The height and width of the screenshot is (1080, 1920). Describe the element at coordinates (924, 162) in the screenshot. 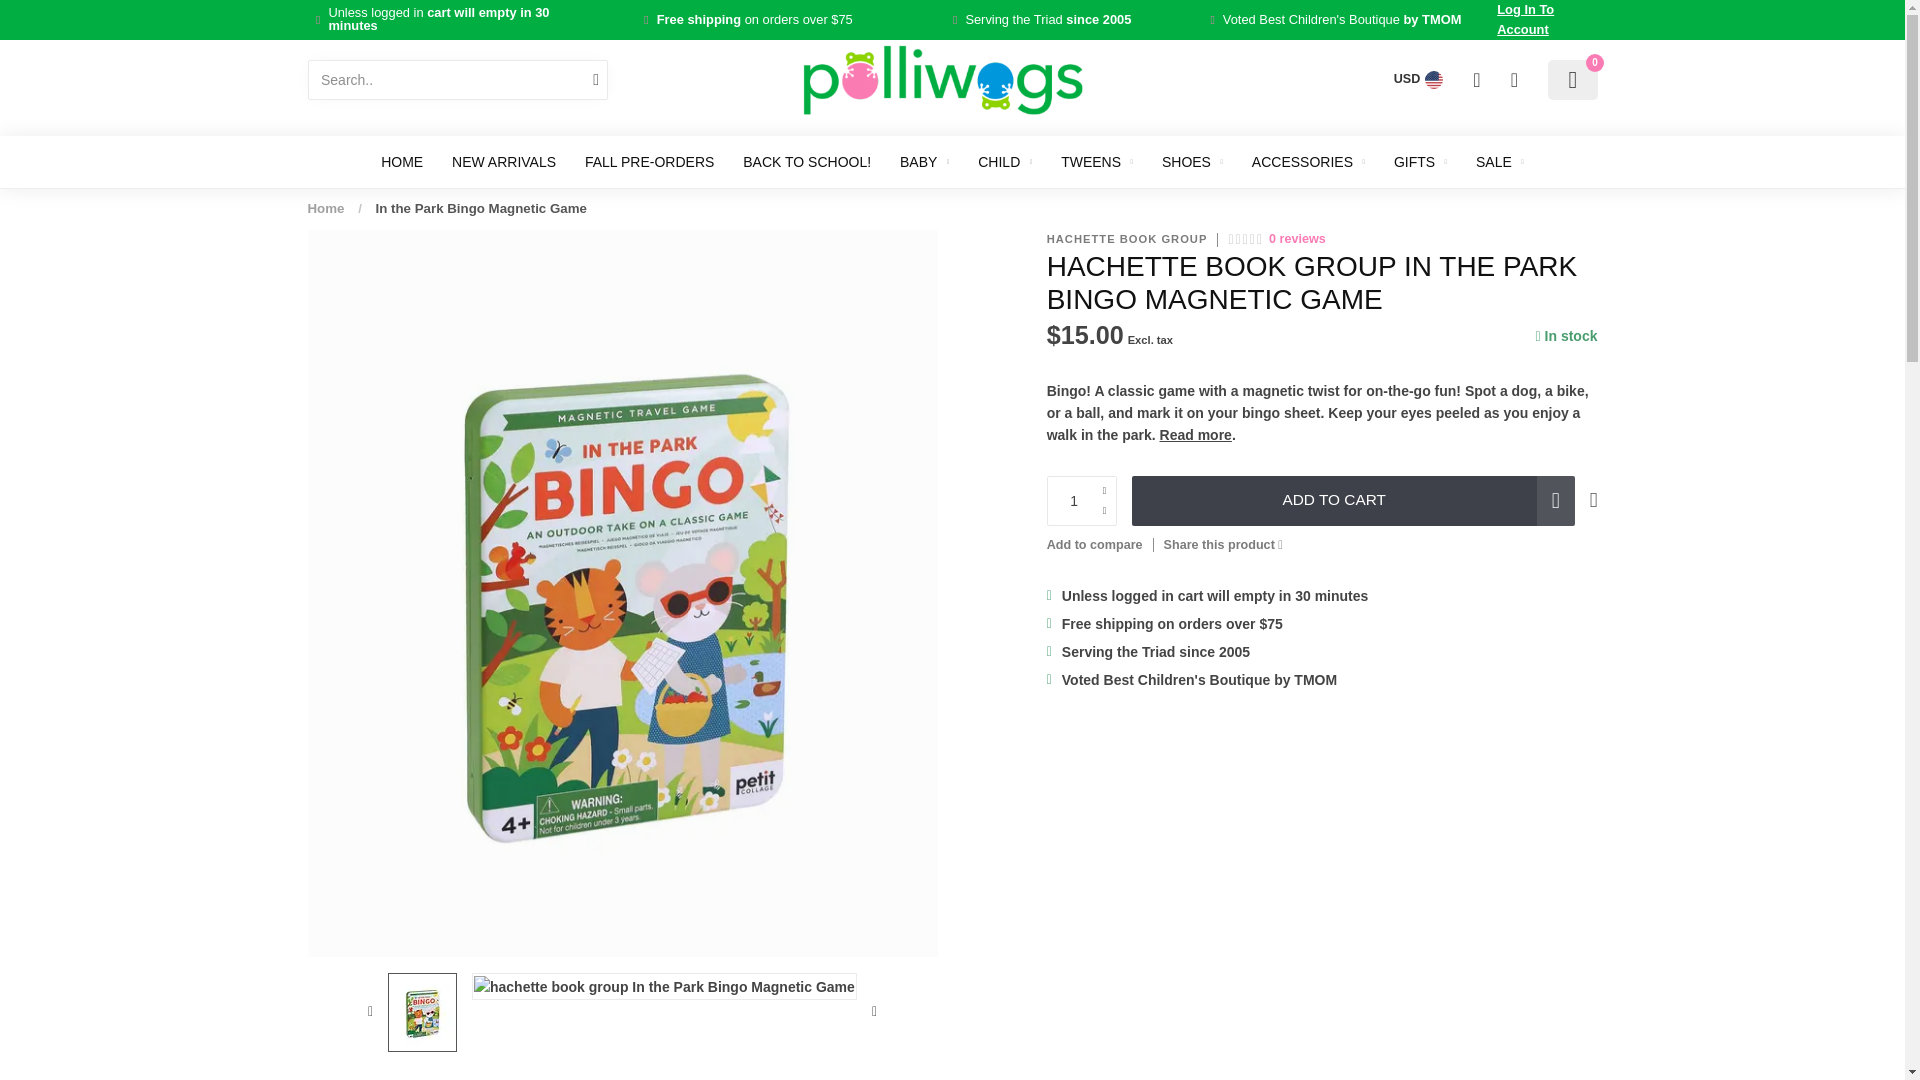

I see `BABY` at that location.